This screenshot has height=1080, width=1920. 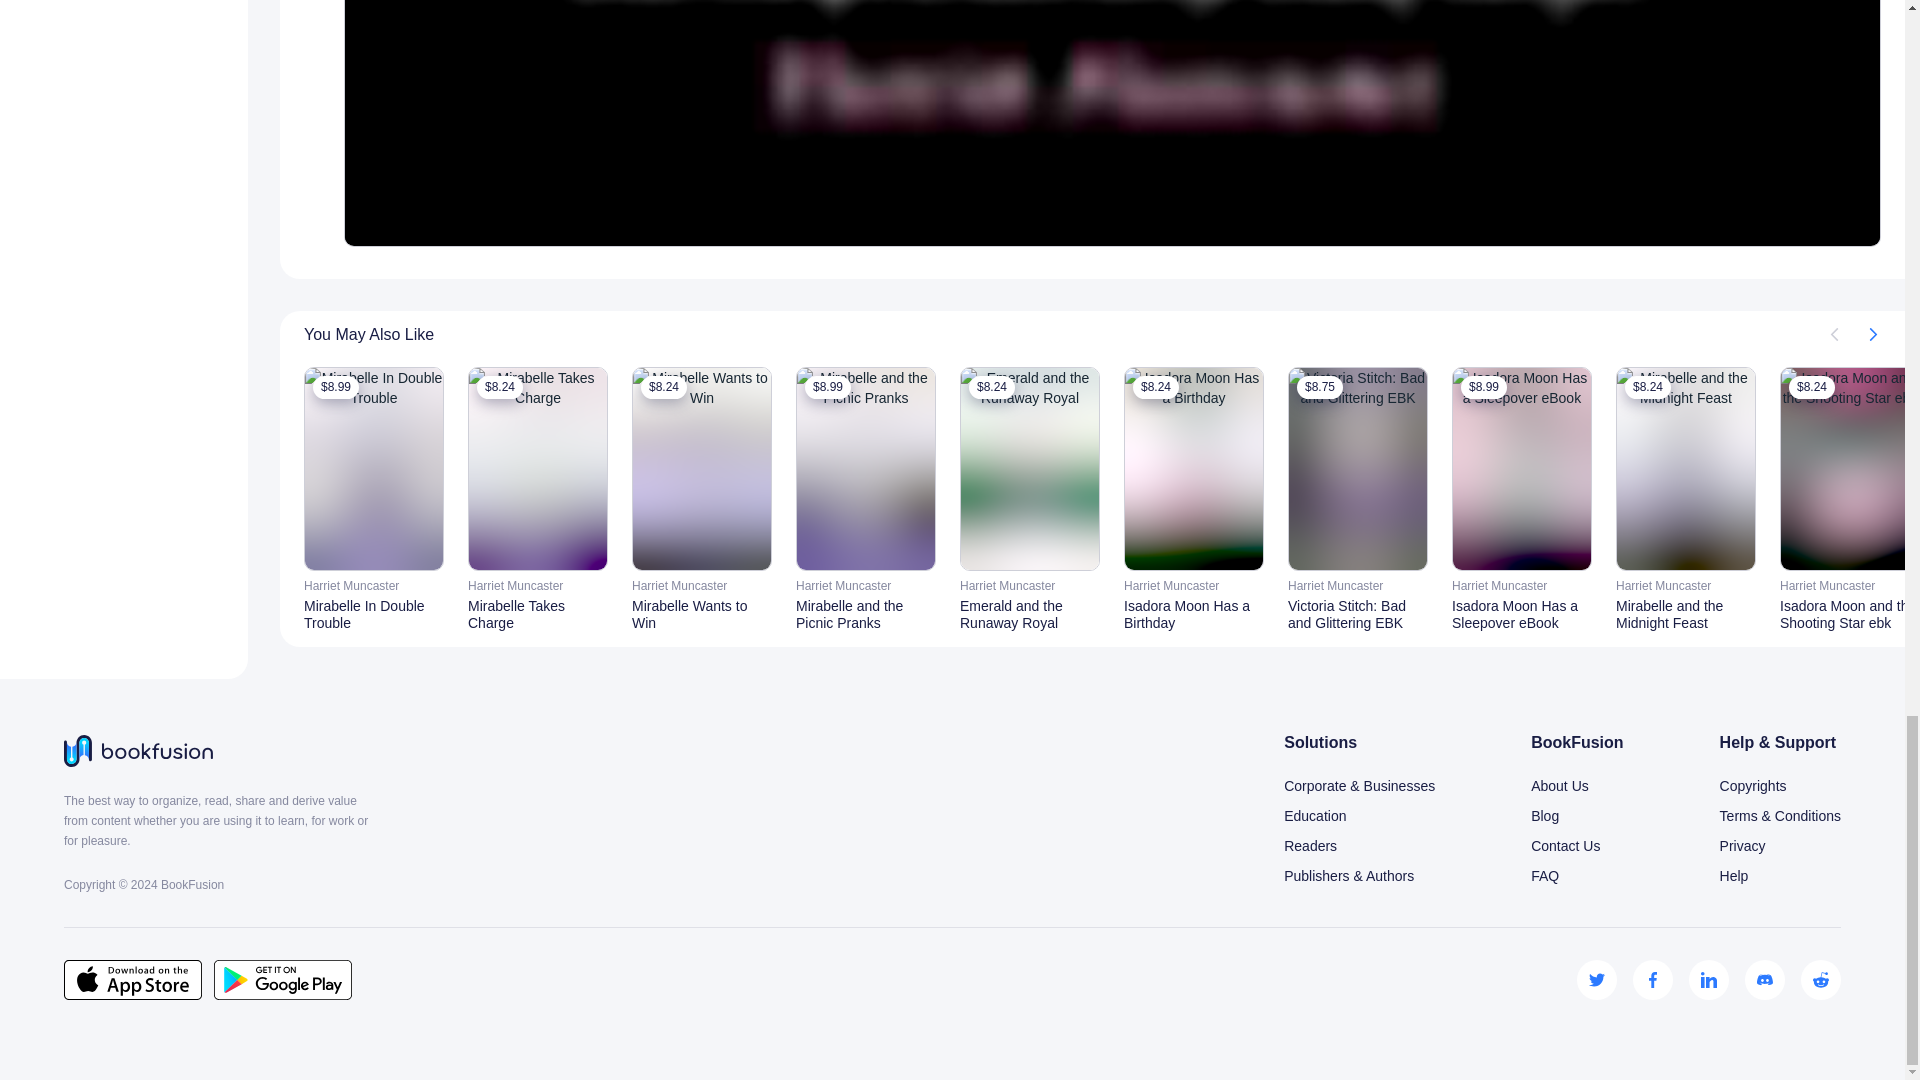 What do you see at coordinates (1030, 614) in the screenshot?
I see `Emerald and the Runaway Royal` at bounding box center [1030, 614].